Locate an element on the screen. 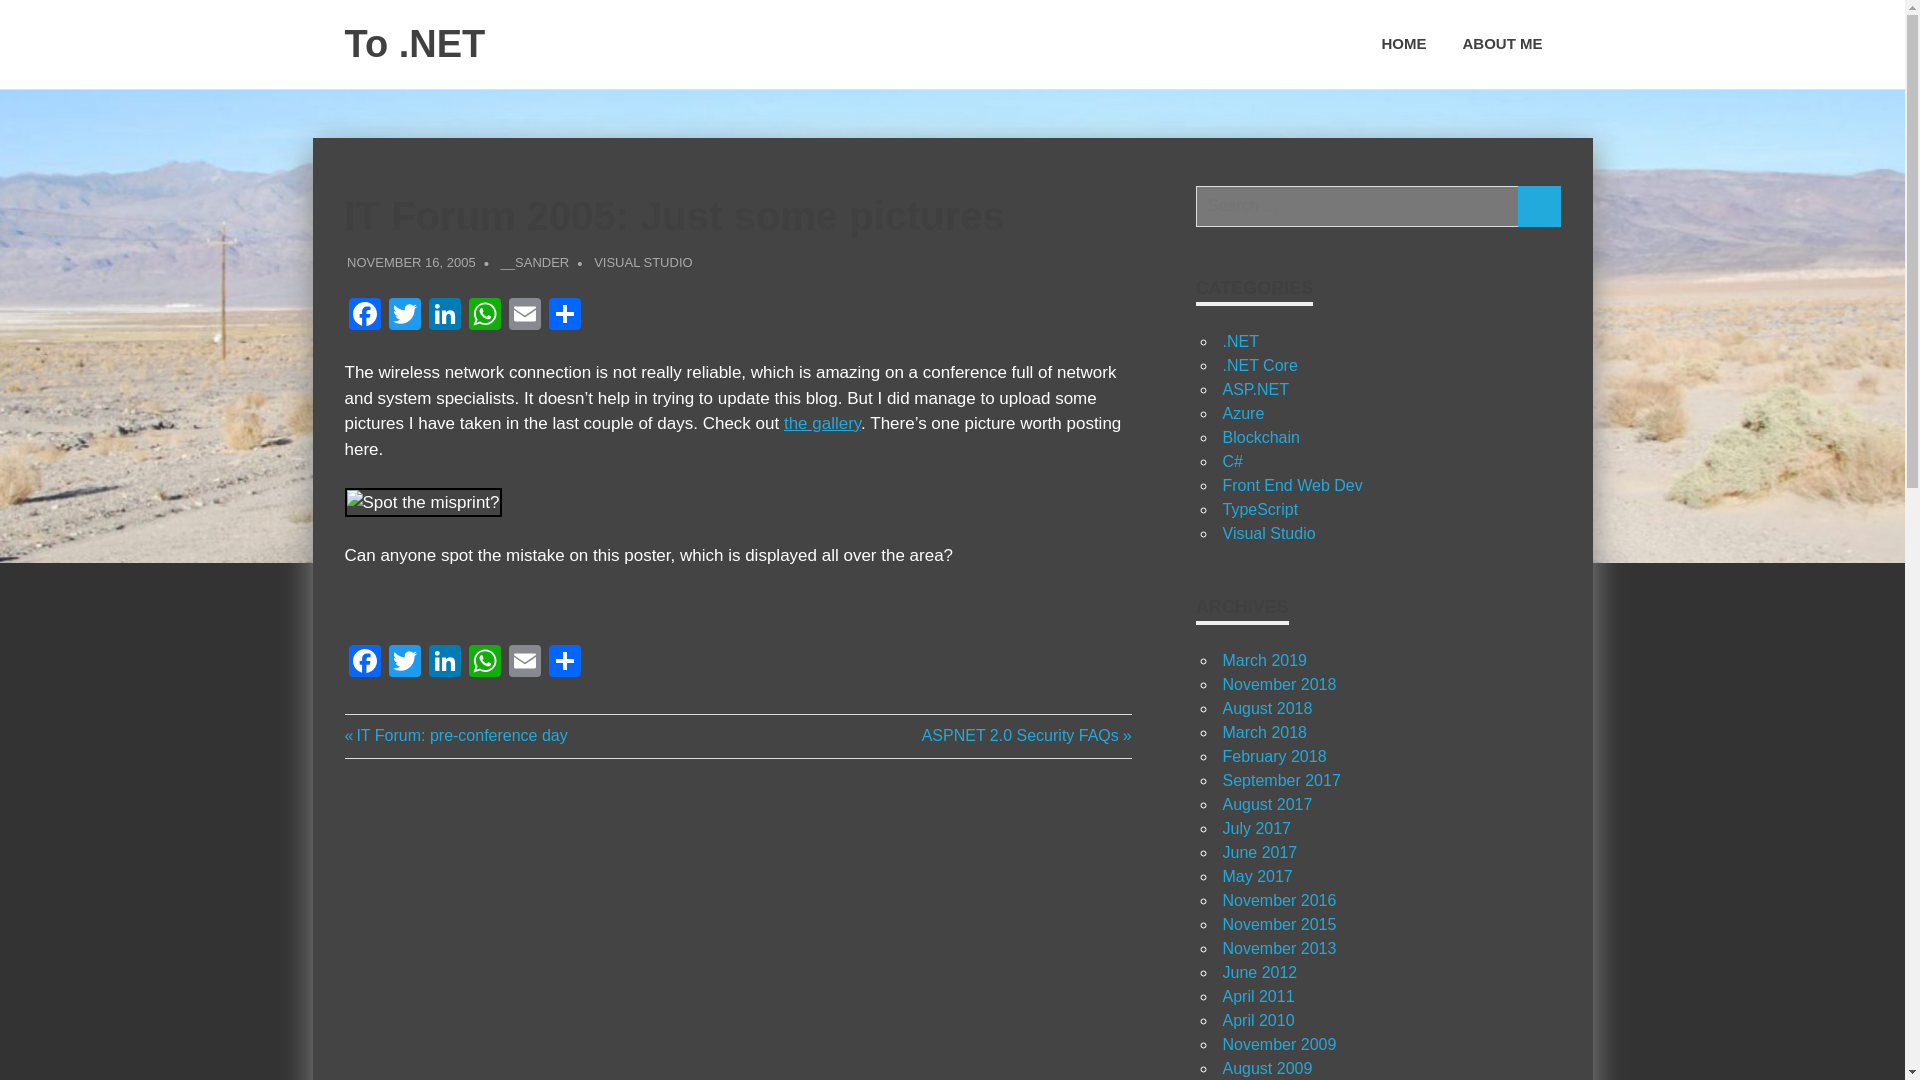  .NET is located at coordinates (1239, 340).